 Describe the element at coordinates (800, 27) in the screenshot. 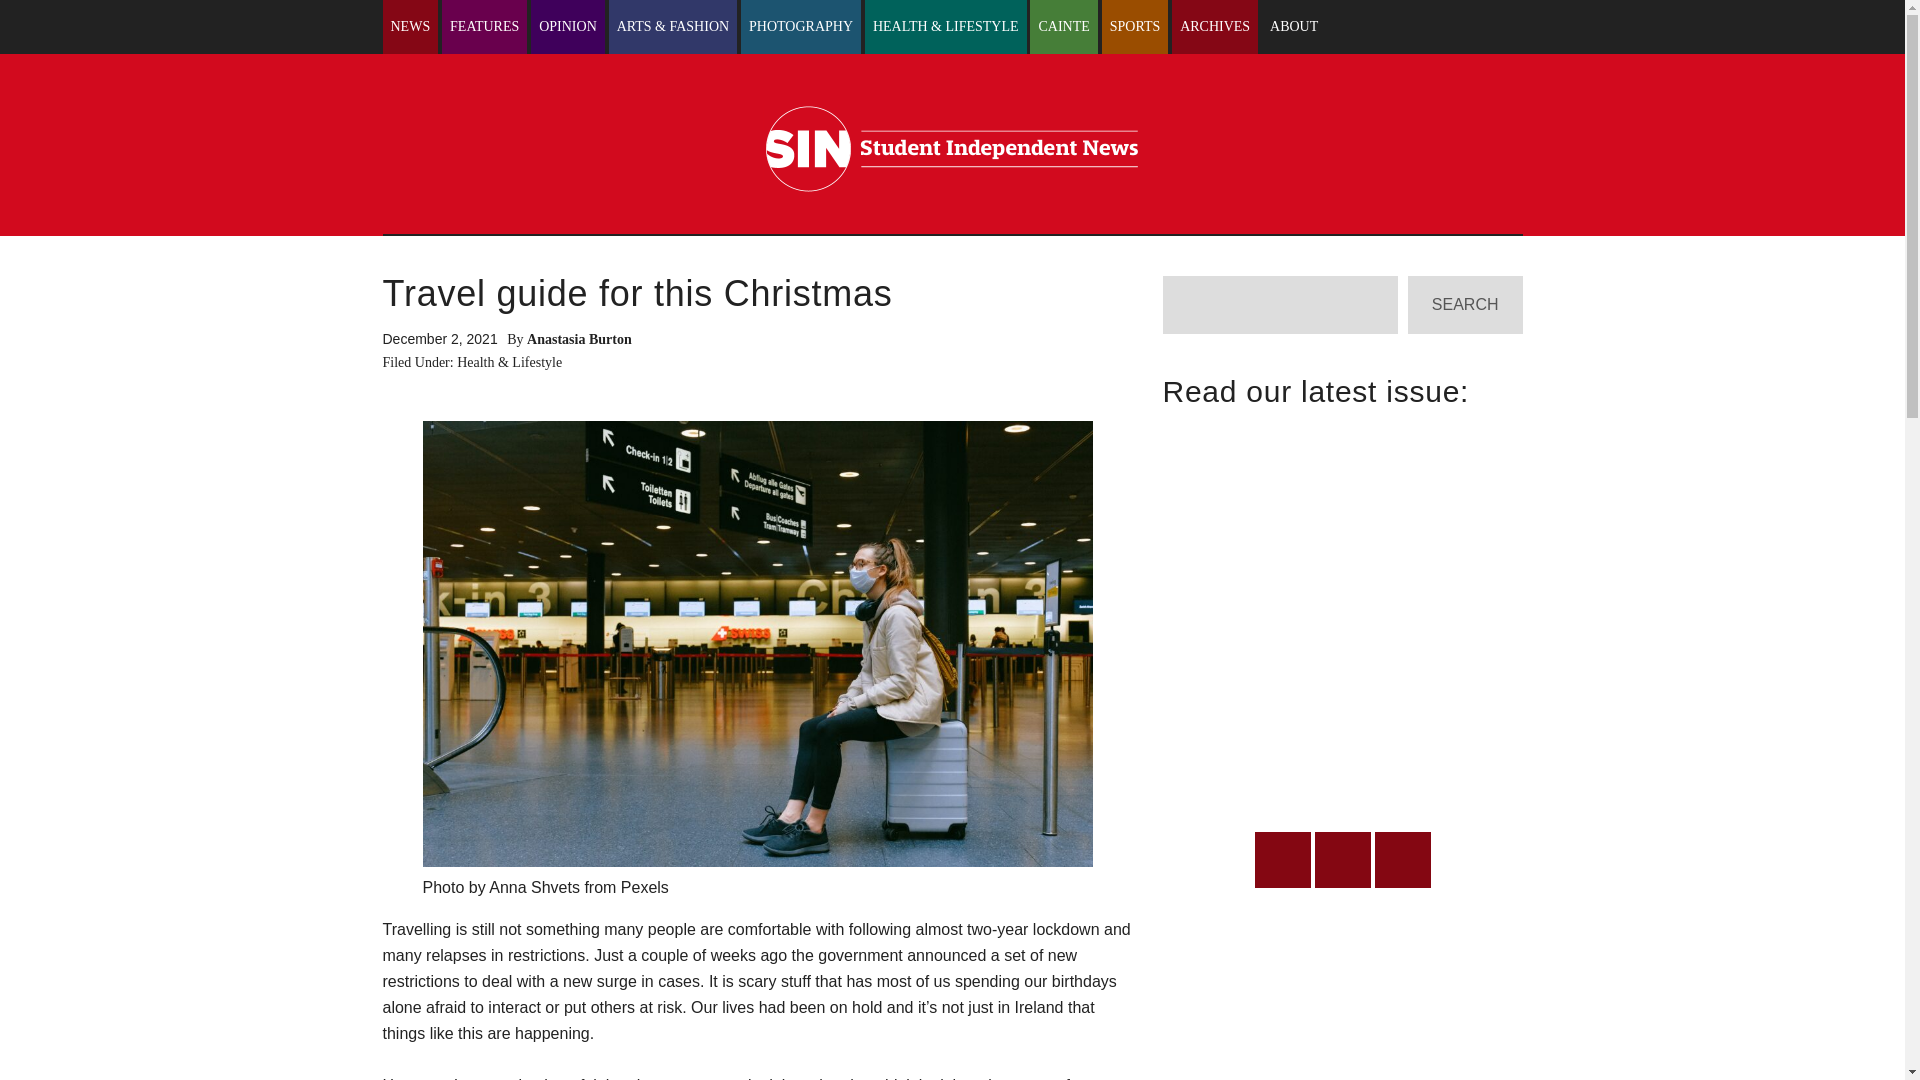

I see `PHOTOGRAPHY` at that location.